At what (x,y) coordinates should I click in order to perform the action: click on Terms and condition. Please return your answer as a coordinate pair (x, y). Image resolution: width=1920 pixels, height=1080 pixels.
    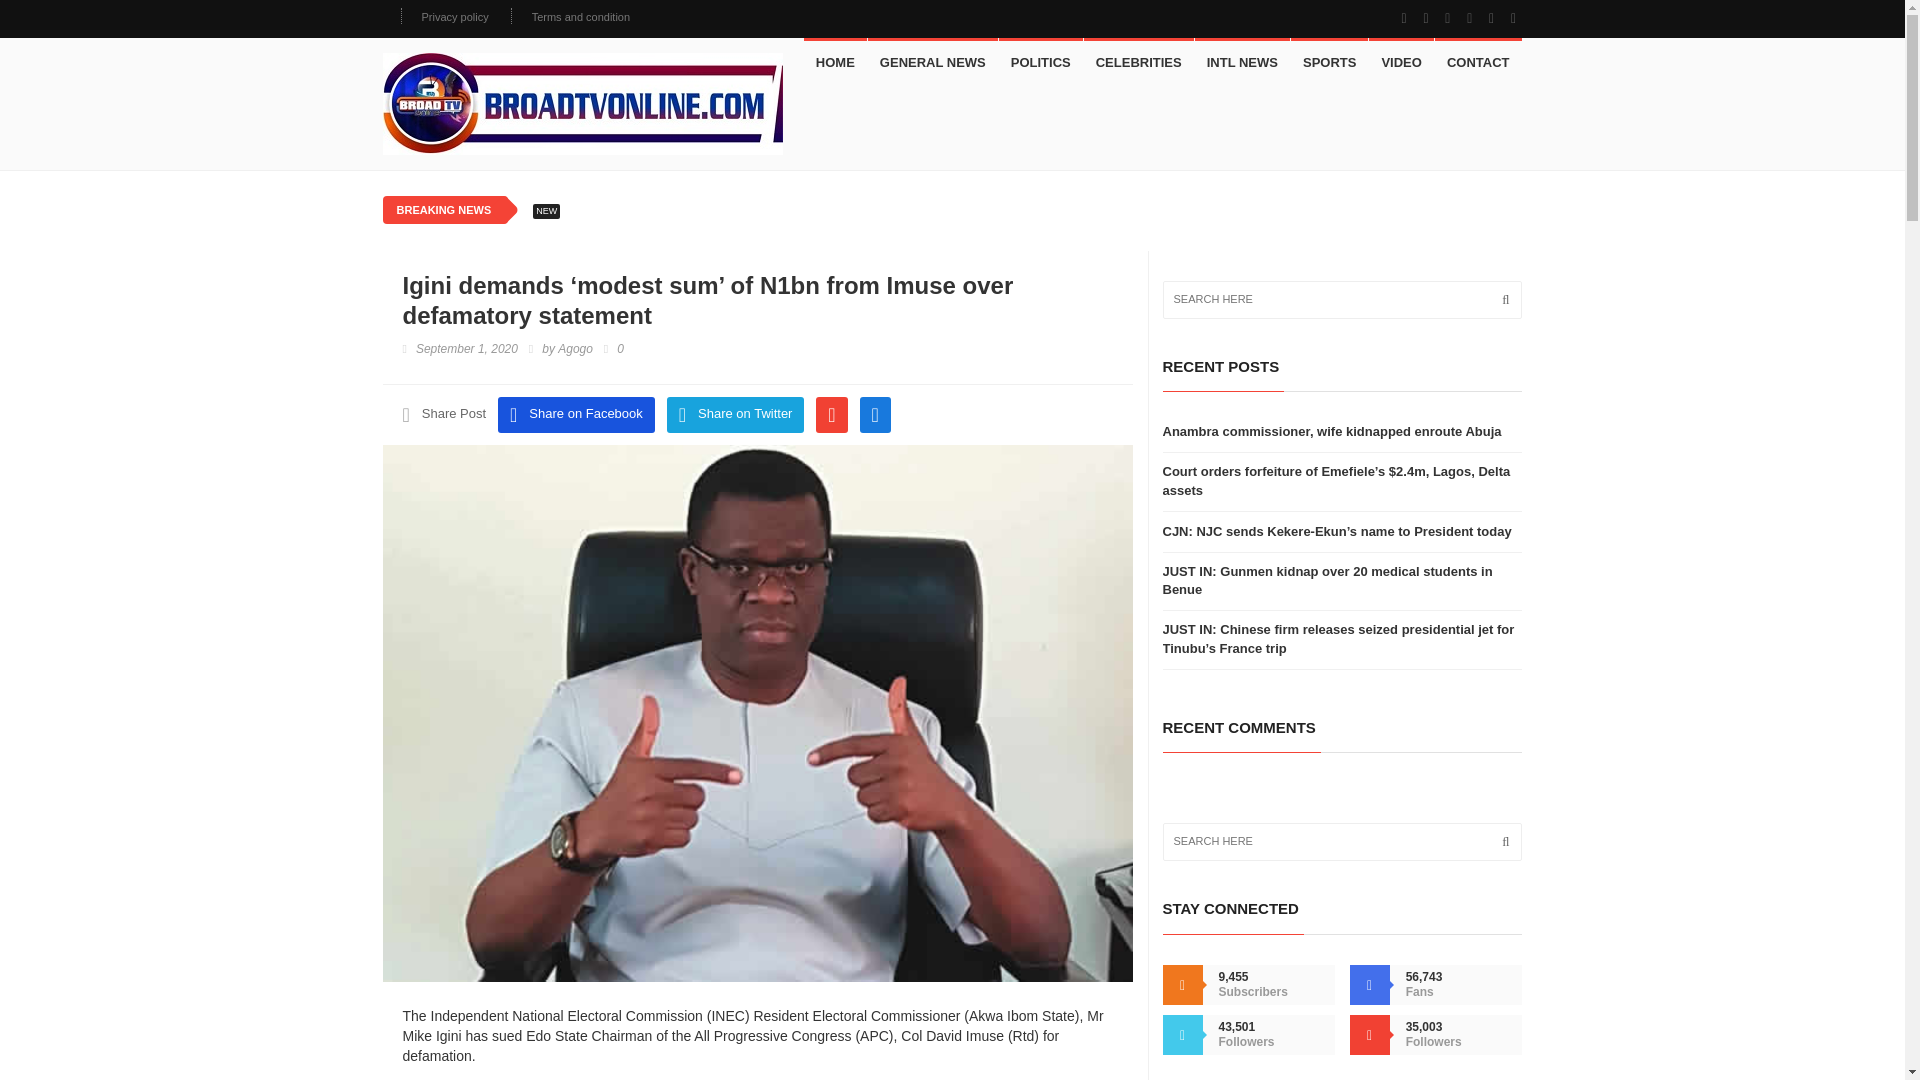
    Looking at the image, I should click on (580, 16).